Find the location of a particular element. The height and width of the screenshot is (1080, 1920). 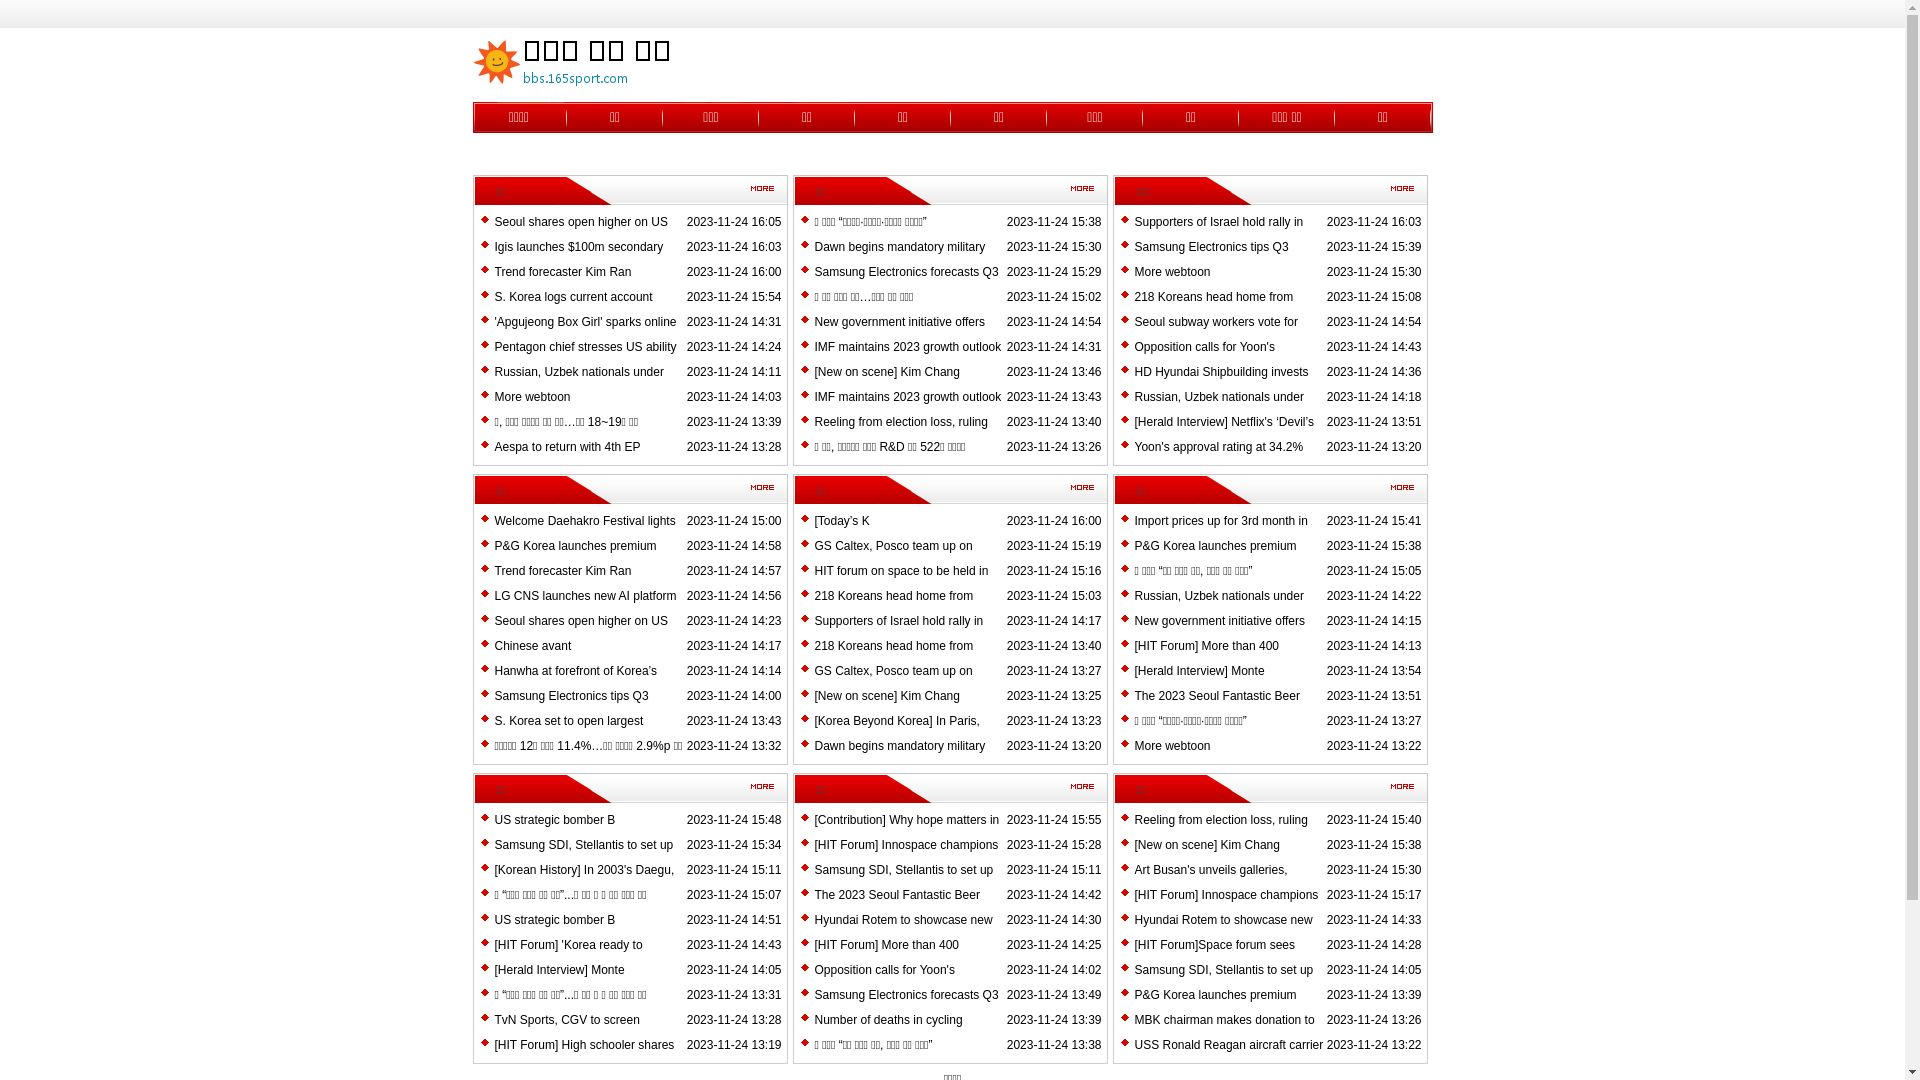

P&G Korea launches premium diaper to combat skin dryness is located at coordinates (574, 558).